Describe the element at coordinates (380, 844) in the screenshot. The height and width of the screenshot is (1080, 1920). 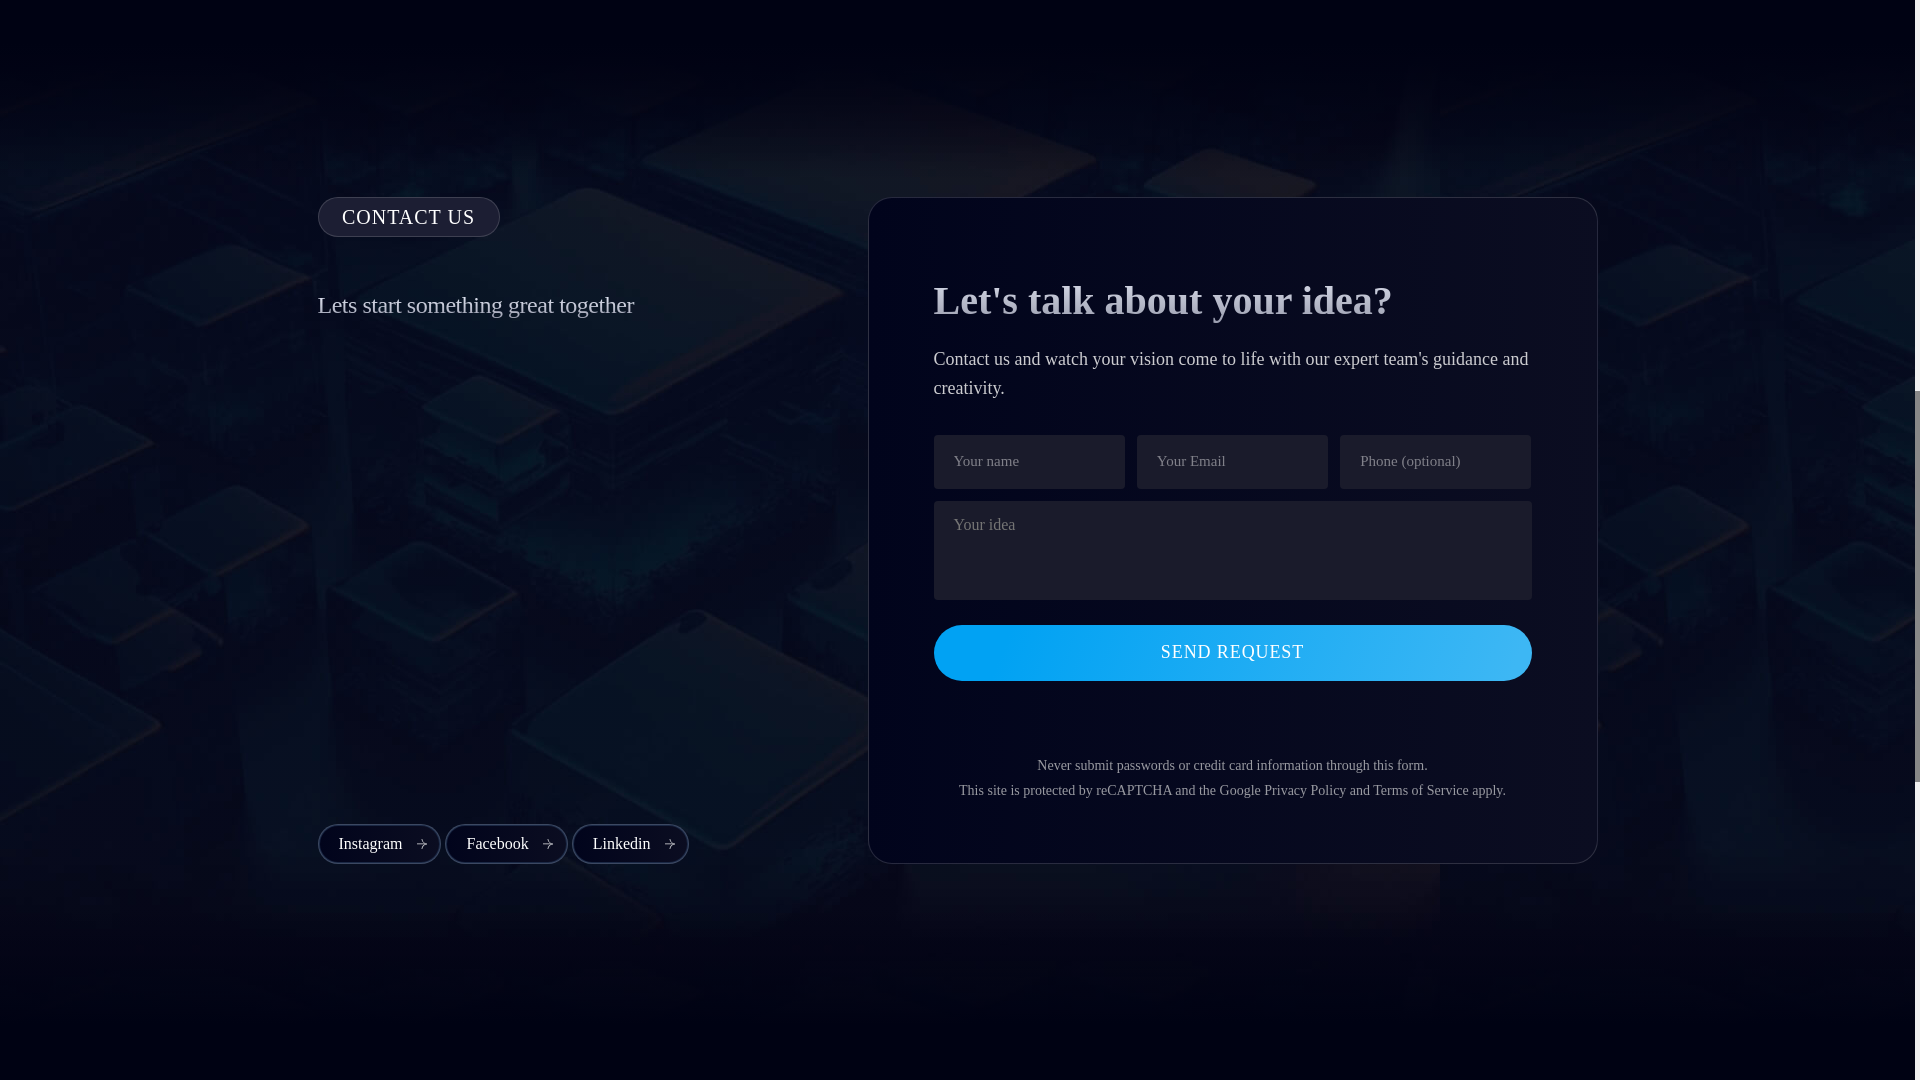
I see `Instagram` at that location.